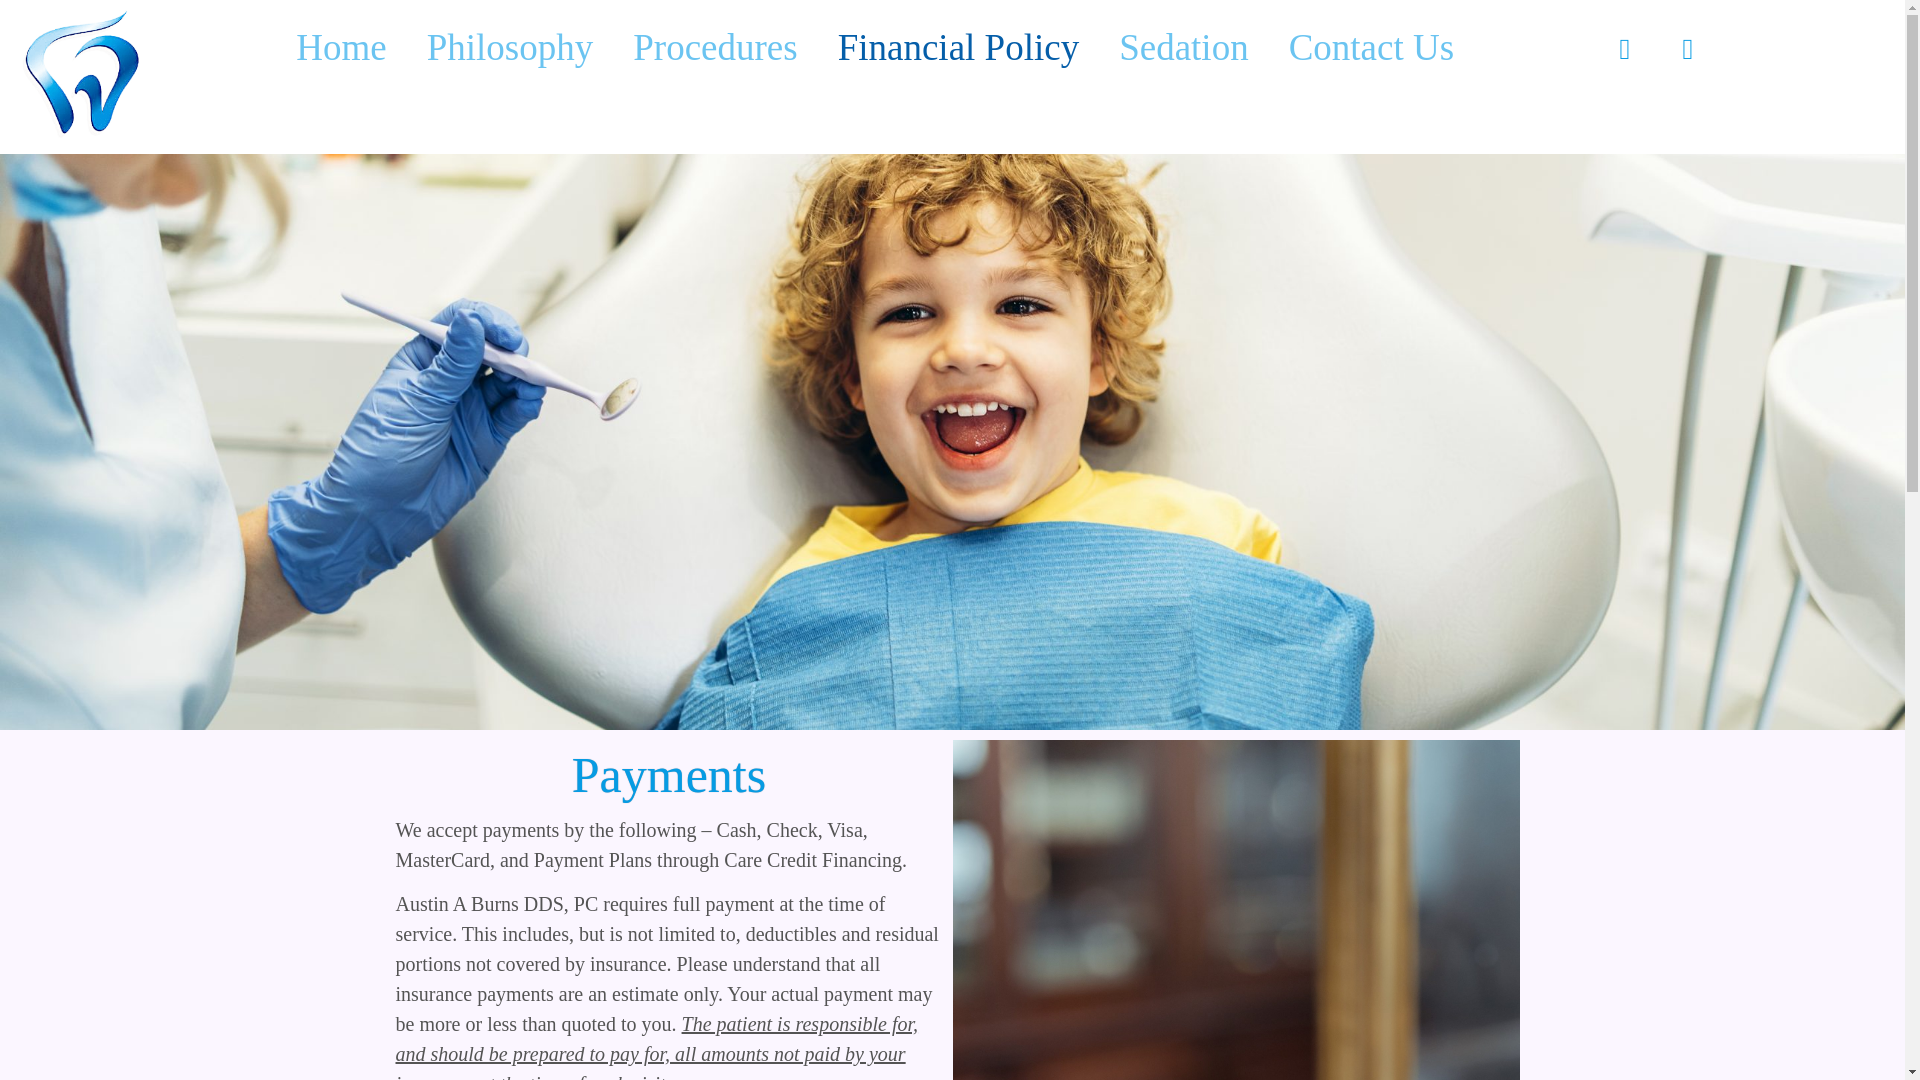 The width and height of the screenshot is (1920, 1080). What do you see at coordinates (1372, 48) in the screenshot?
I see `Contact Us` at bounding box center [1372, 48].